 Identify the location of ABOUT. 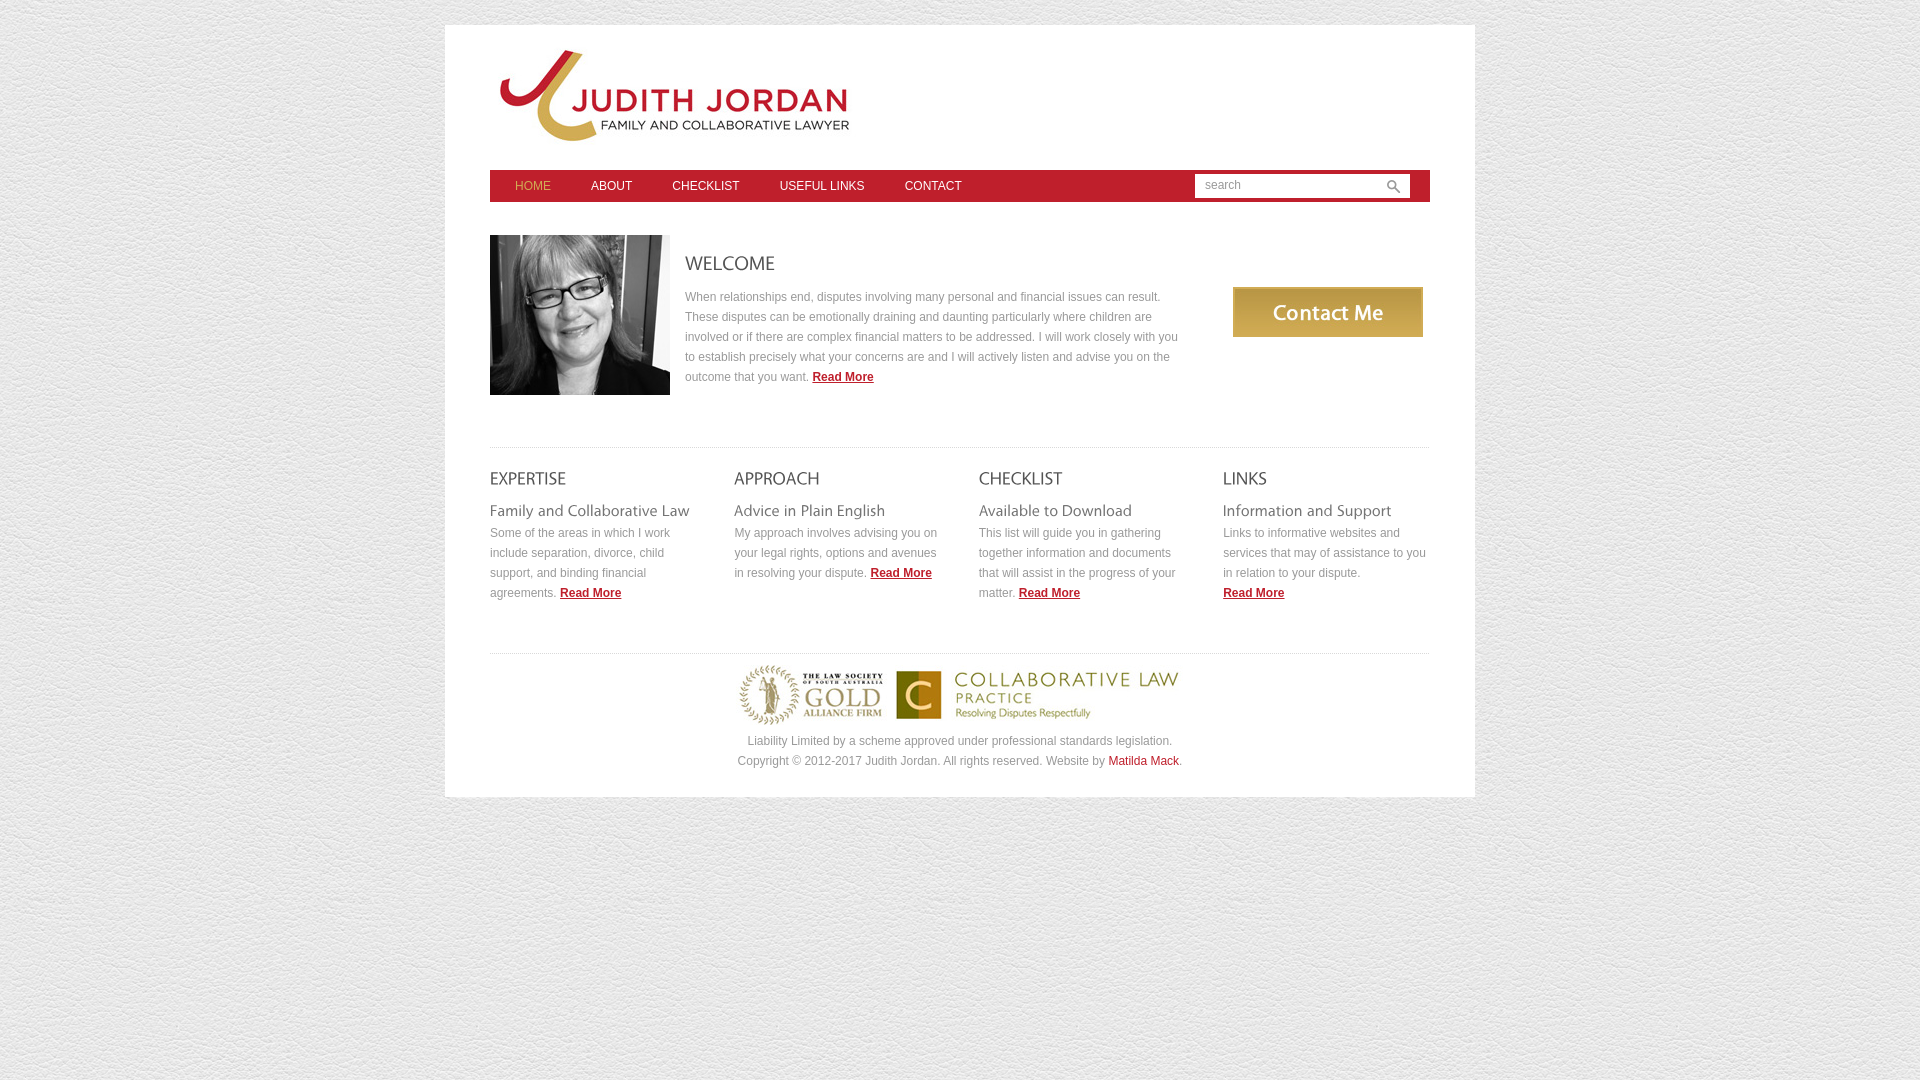
(612, 186).